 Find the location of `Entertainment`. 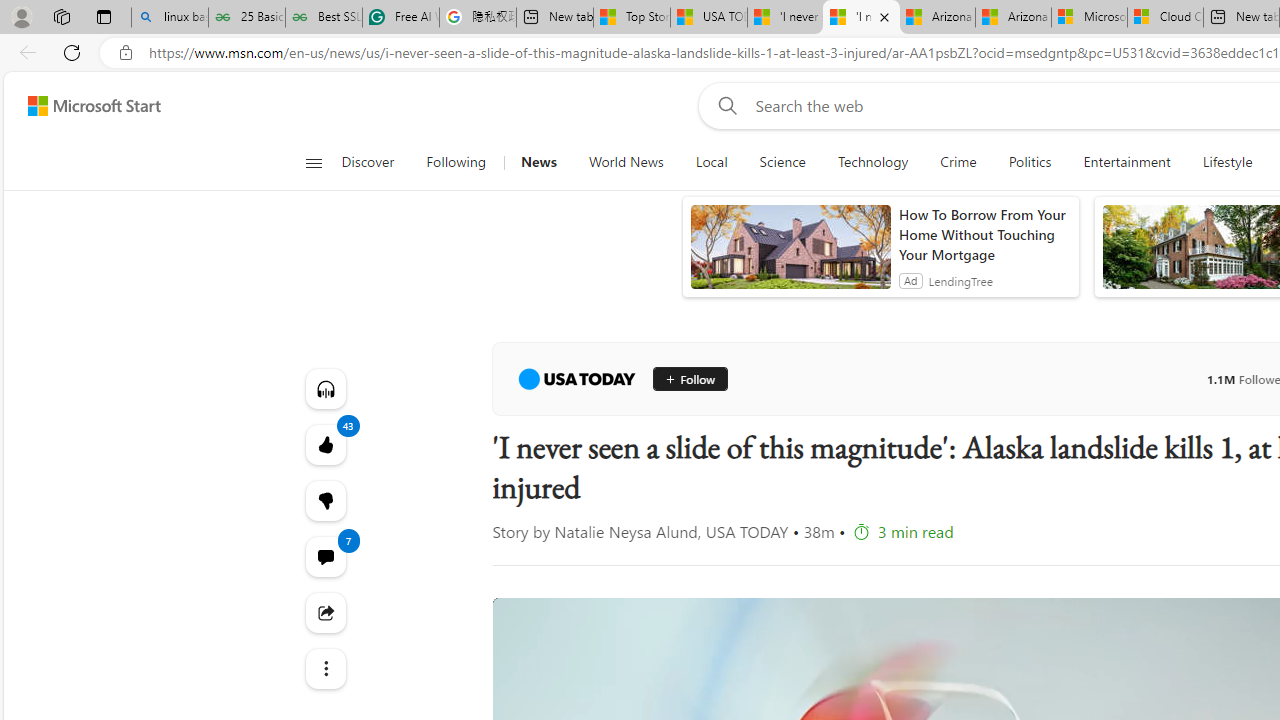

Entertainment is located at coordinates (1126, 162).